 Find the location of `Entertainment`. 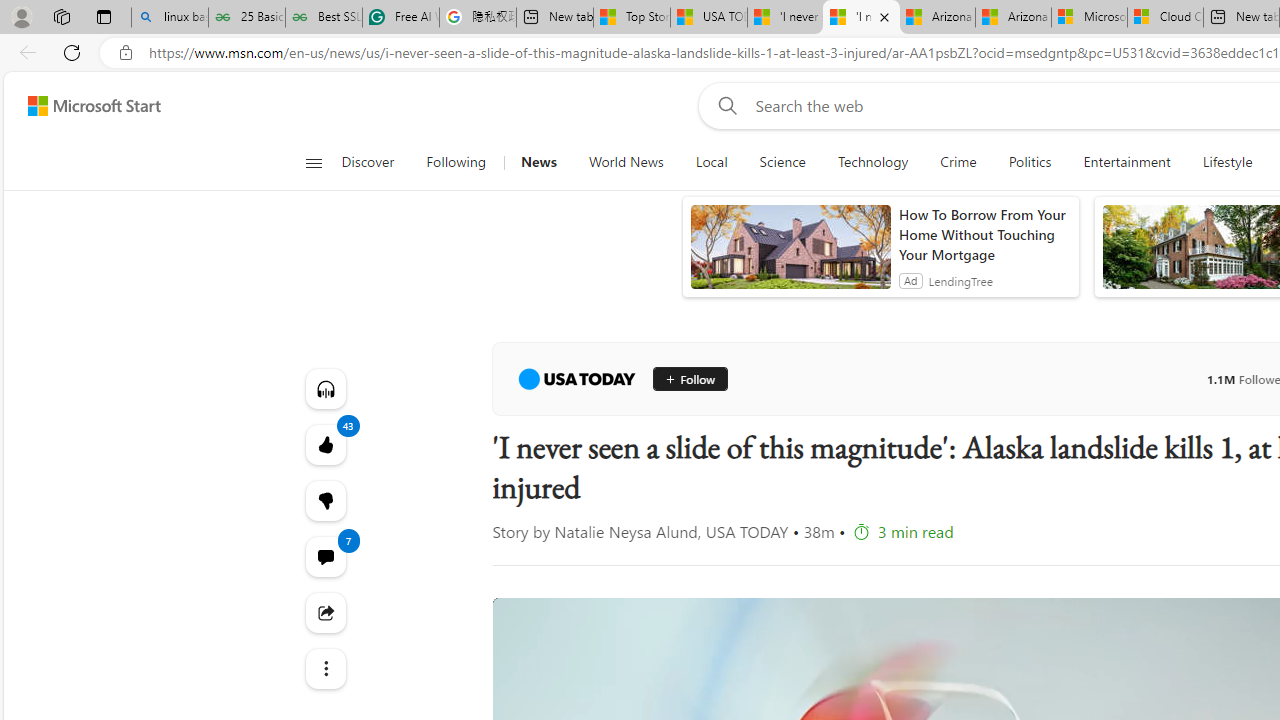

Entertainment is located at coordinates (1126, 162).